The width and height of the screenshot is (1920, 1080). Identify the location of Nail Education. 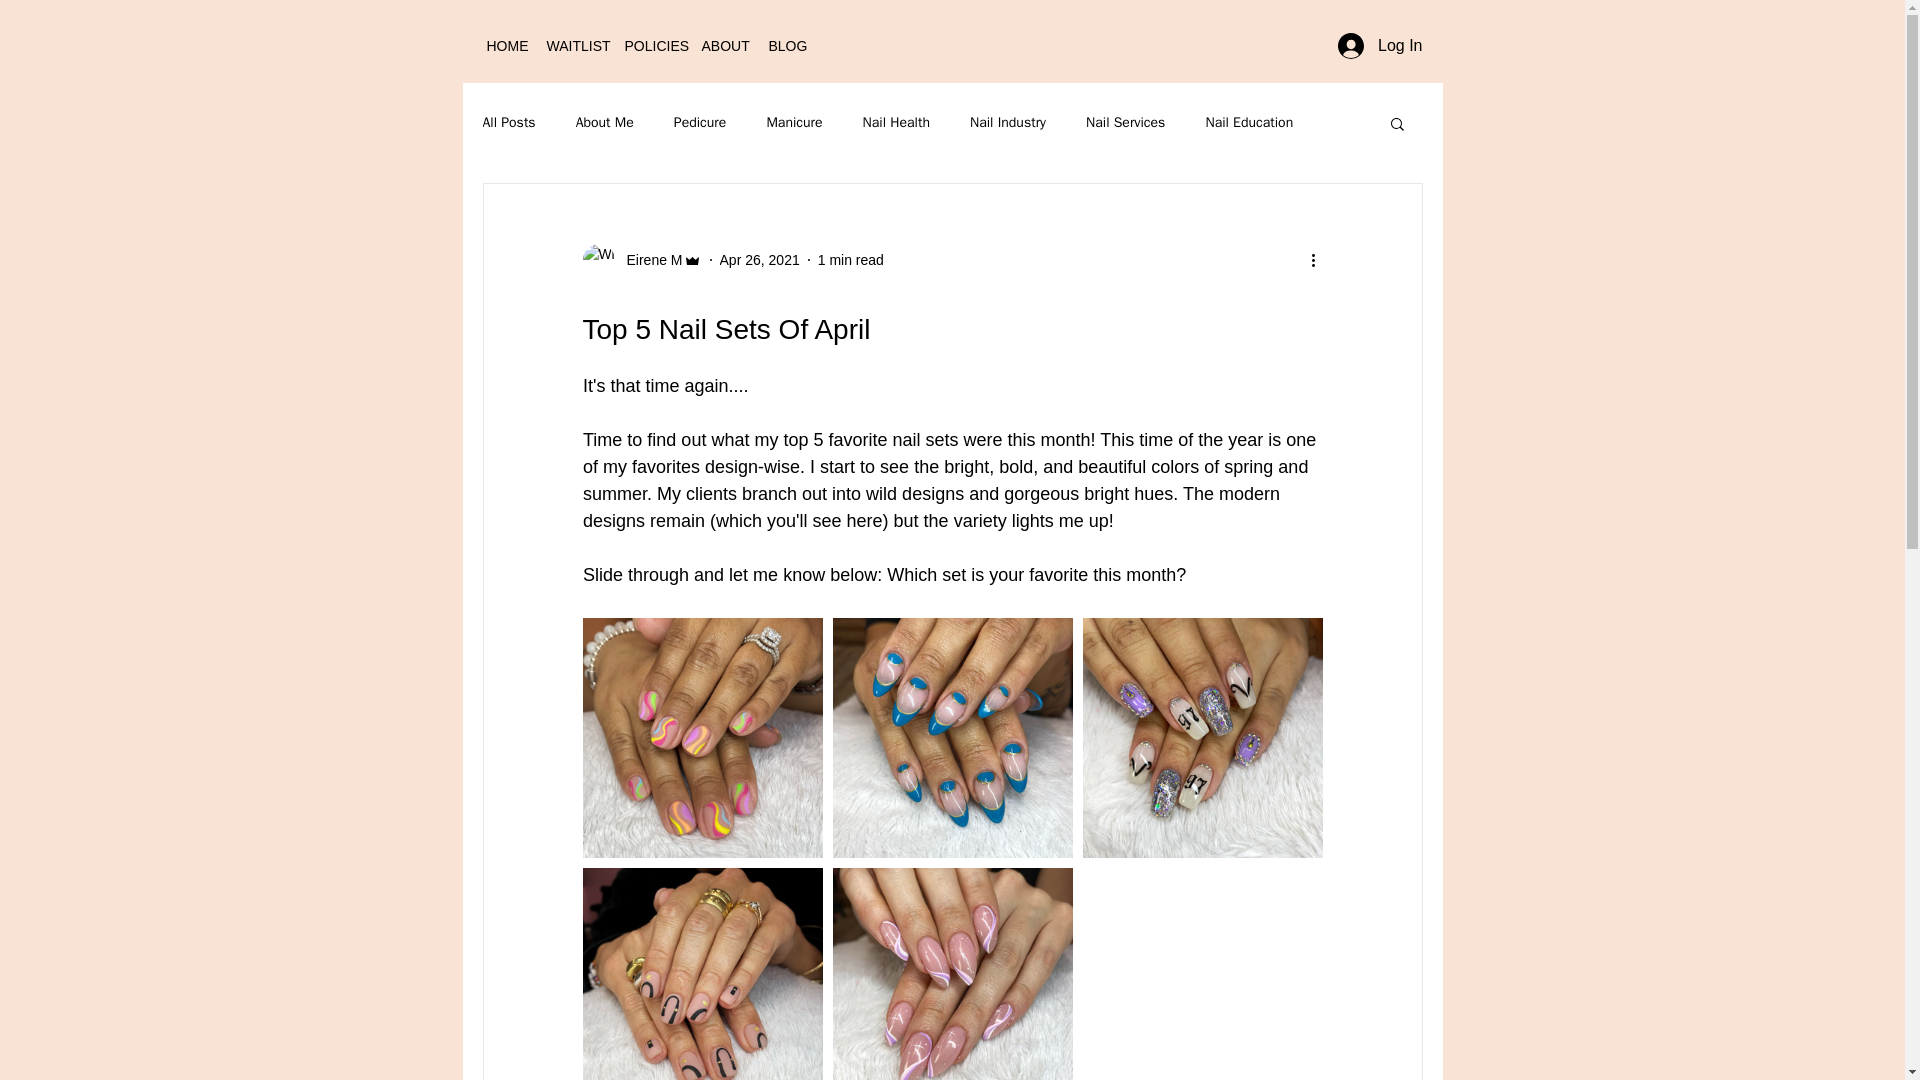
(1248, 122).